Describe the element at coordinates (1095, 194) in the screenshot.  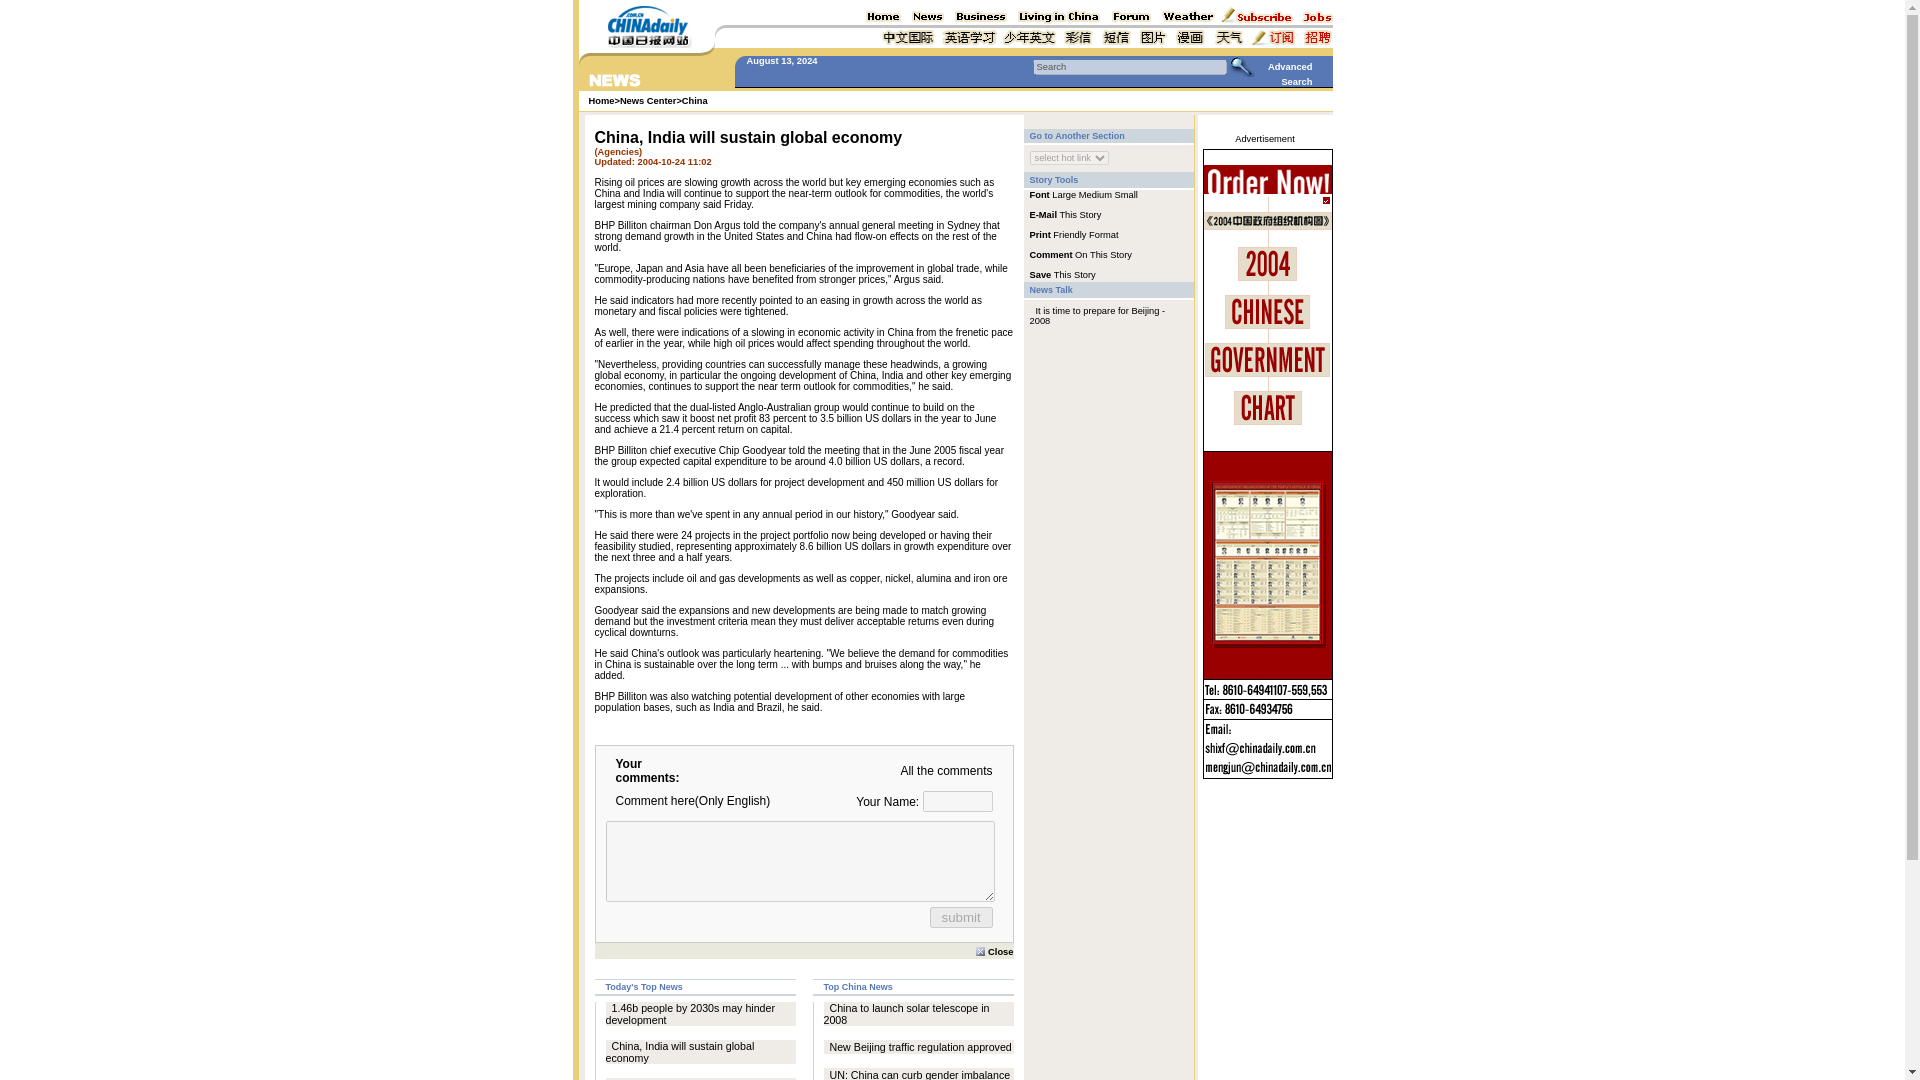
I see `Medium` at that location.